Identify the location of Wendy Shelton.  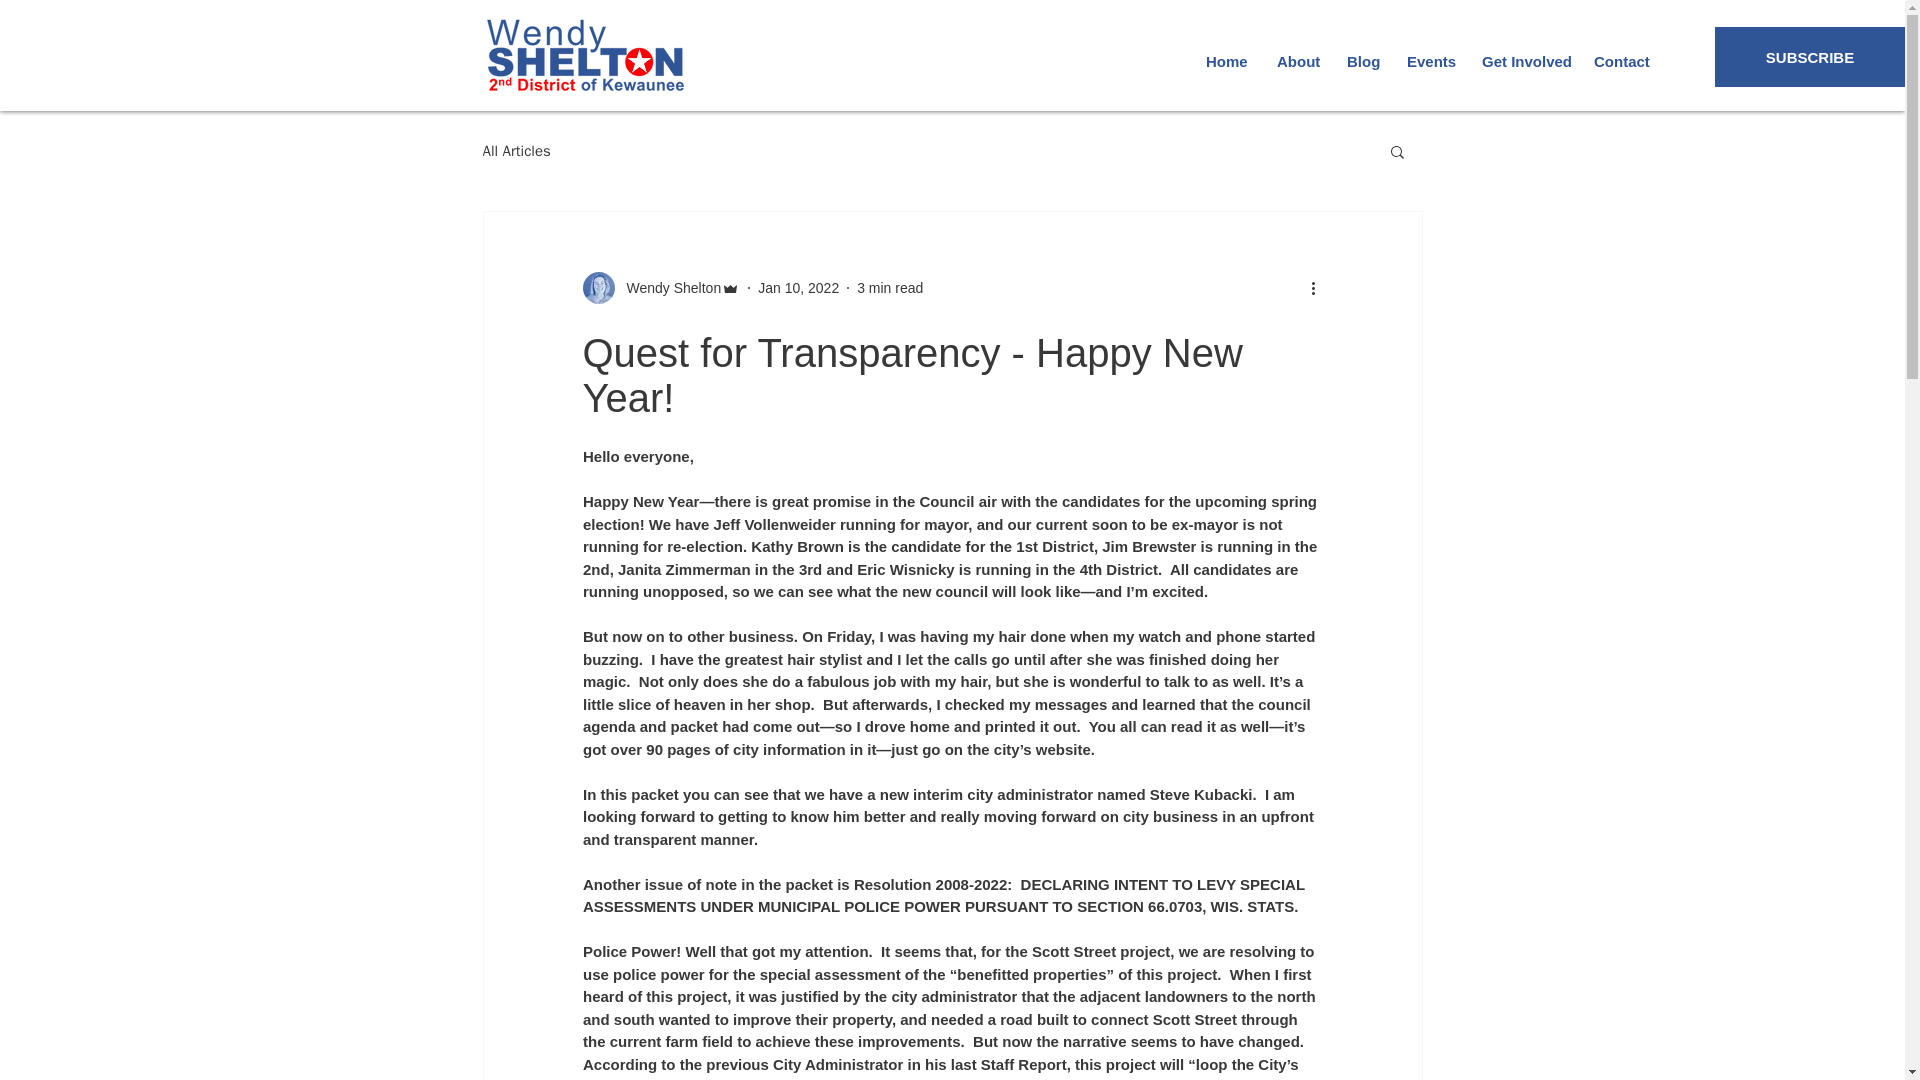
(668, 288).